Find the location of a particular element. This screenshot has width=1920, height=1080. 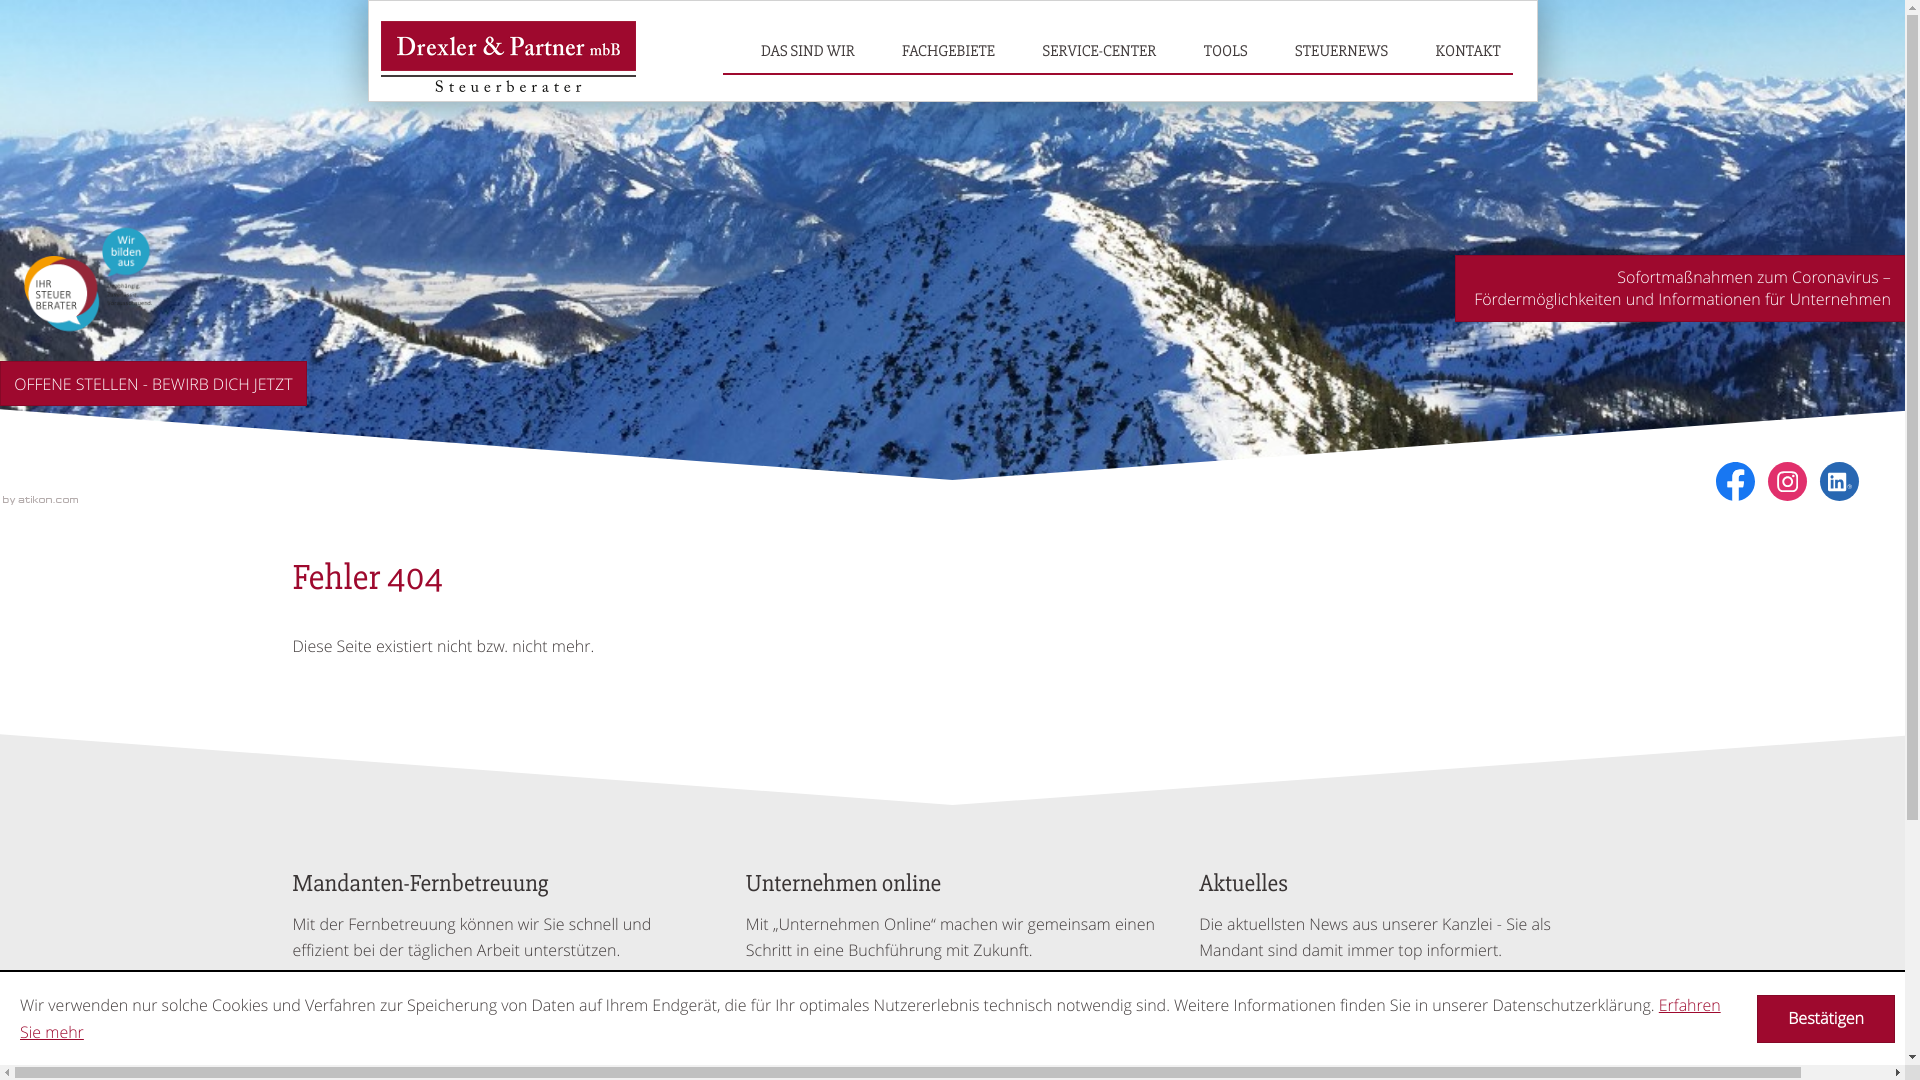

Zur Fernbetreuung is located at coordinates (388, 1001).